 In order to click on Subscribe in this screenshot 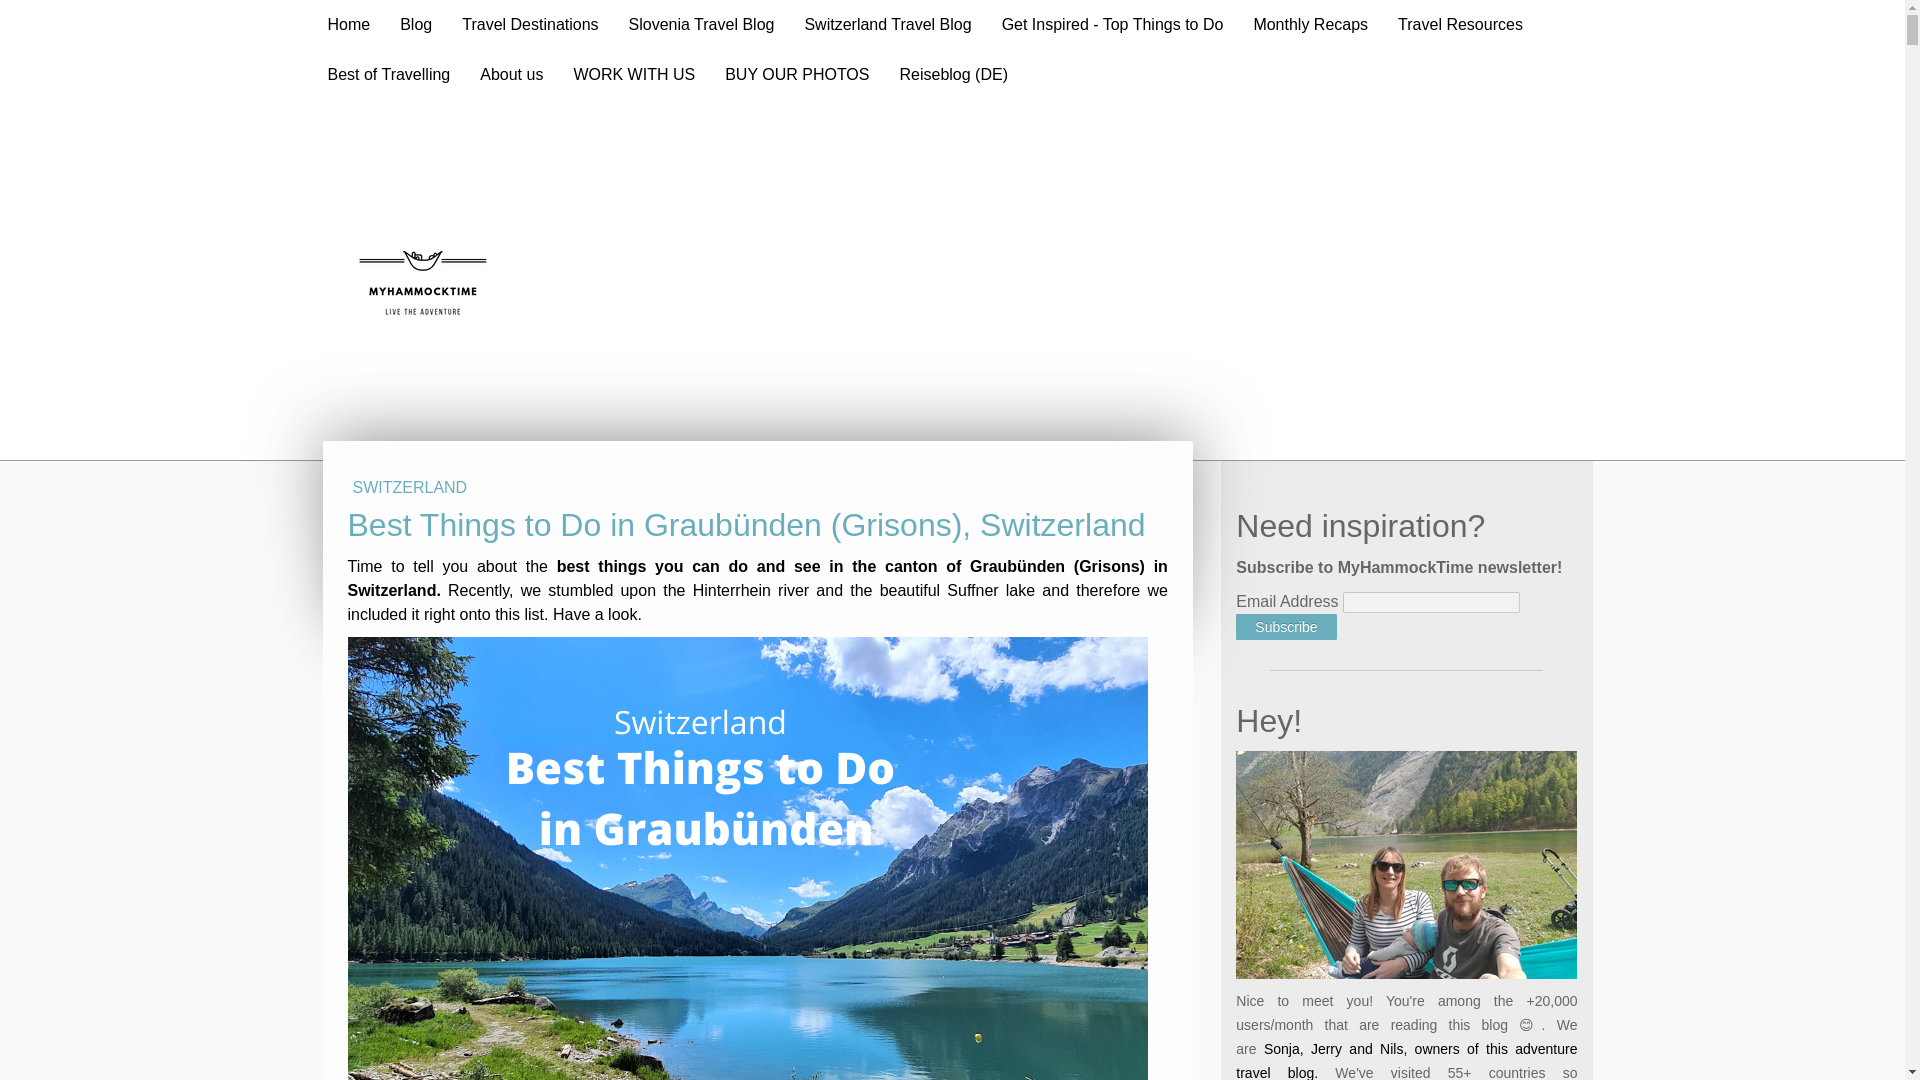, I will do `click(1286, 627)`.